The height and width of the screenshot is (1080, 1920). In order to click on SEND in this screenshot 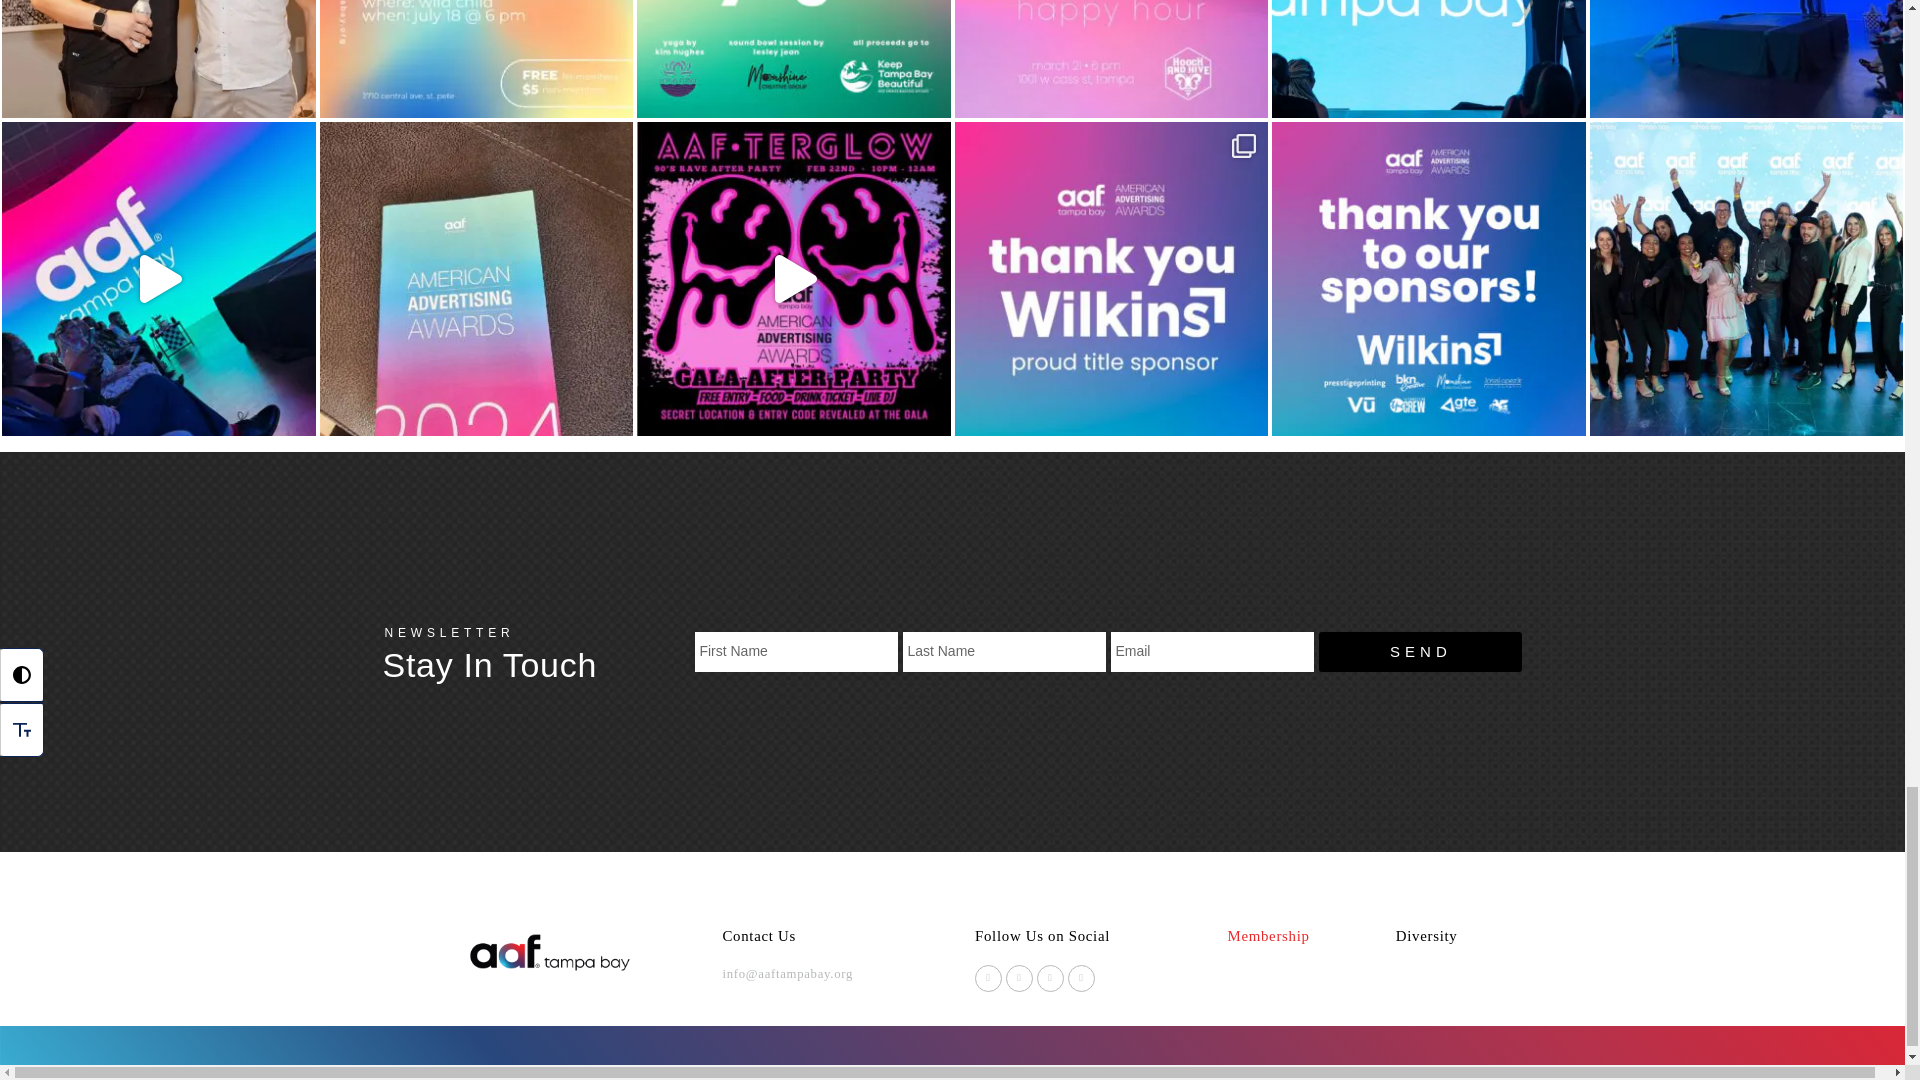, I will do `click(1420, 651)`.